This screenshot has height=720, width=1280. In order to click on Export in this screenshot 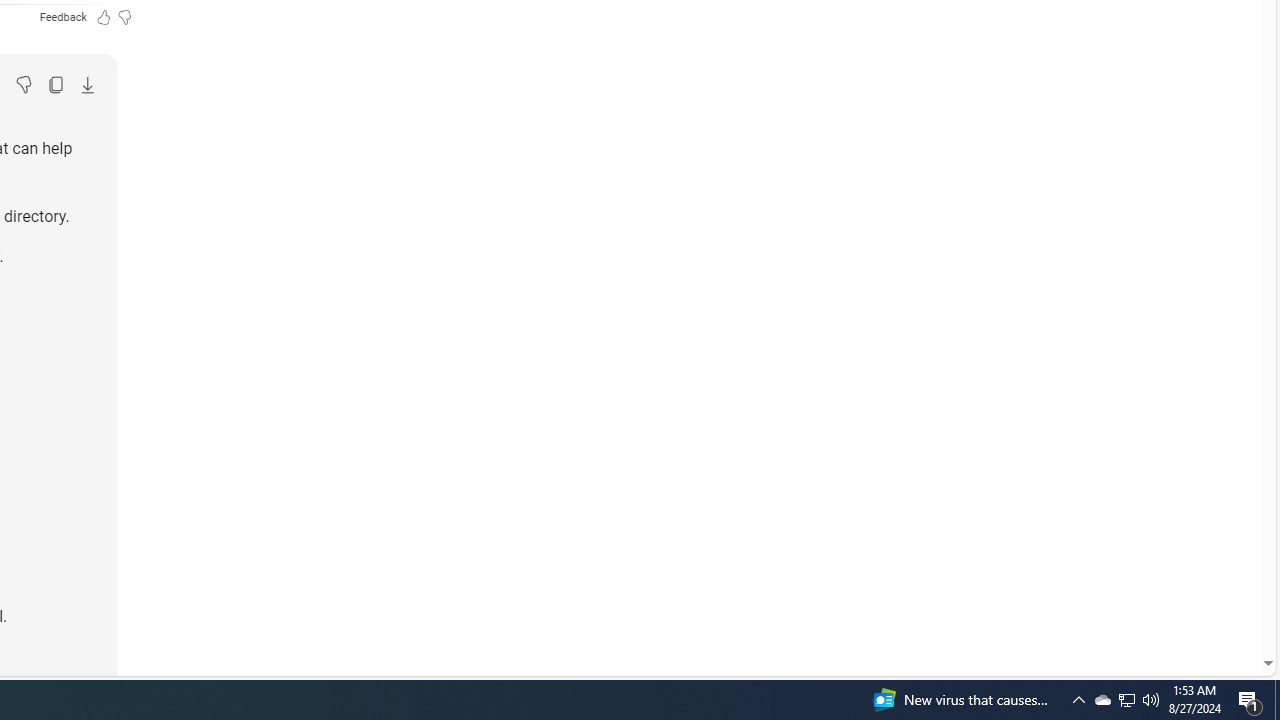, I will do `click(87, 84)`.